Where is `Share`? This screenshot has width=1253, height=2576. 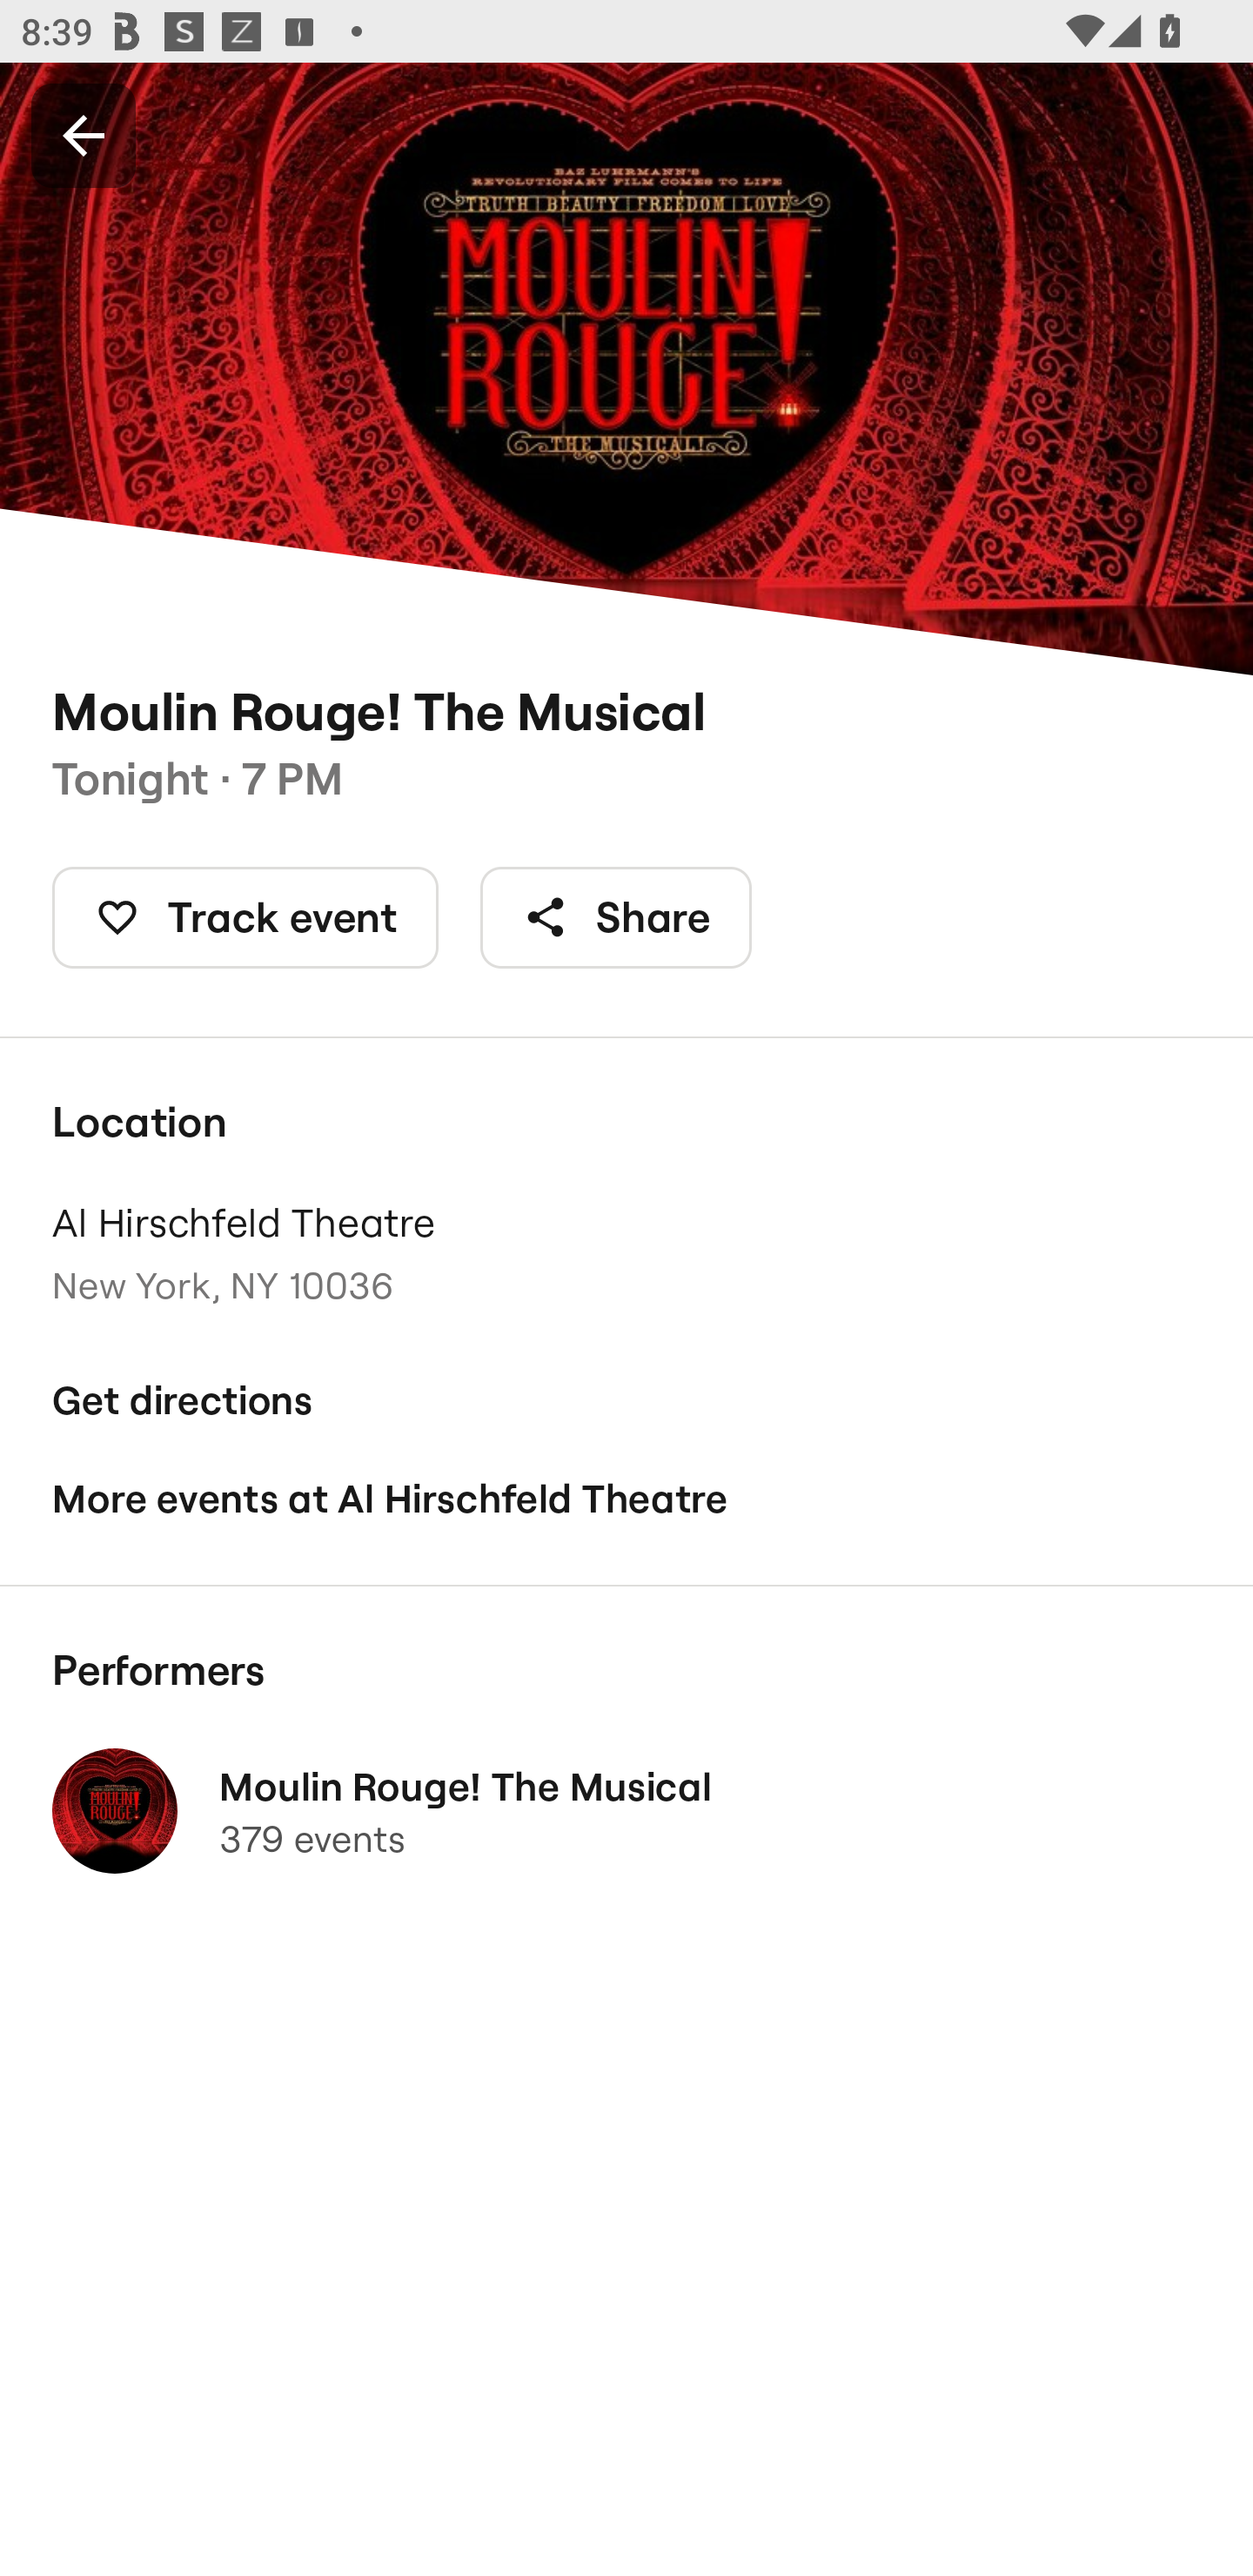 Share is located at coordinates (616, 916).